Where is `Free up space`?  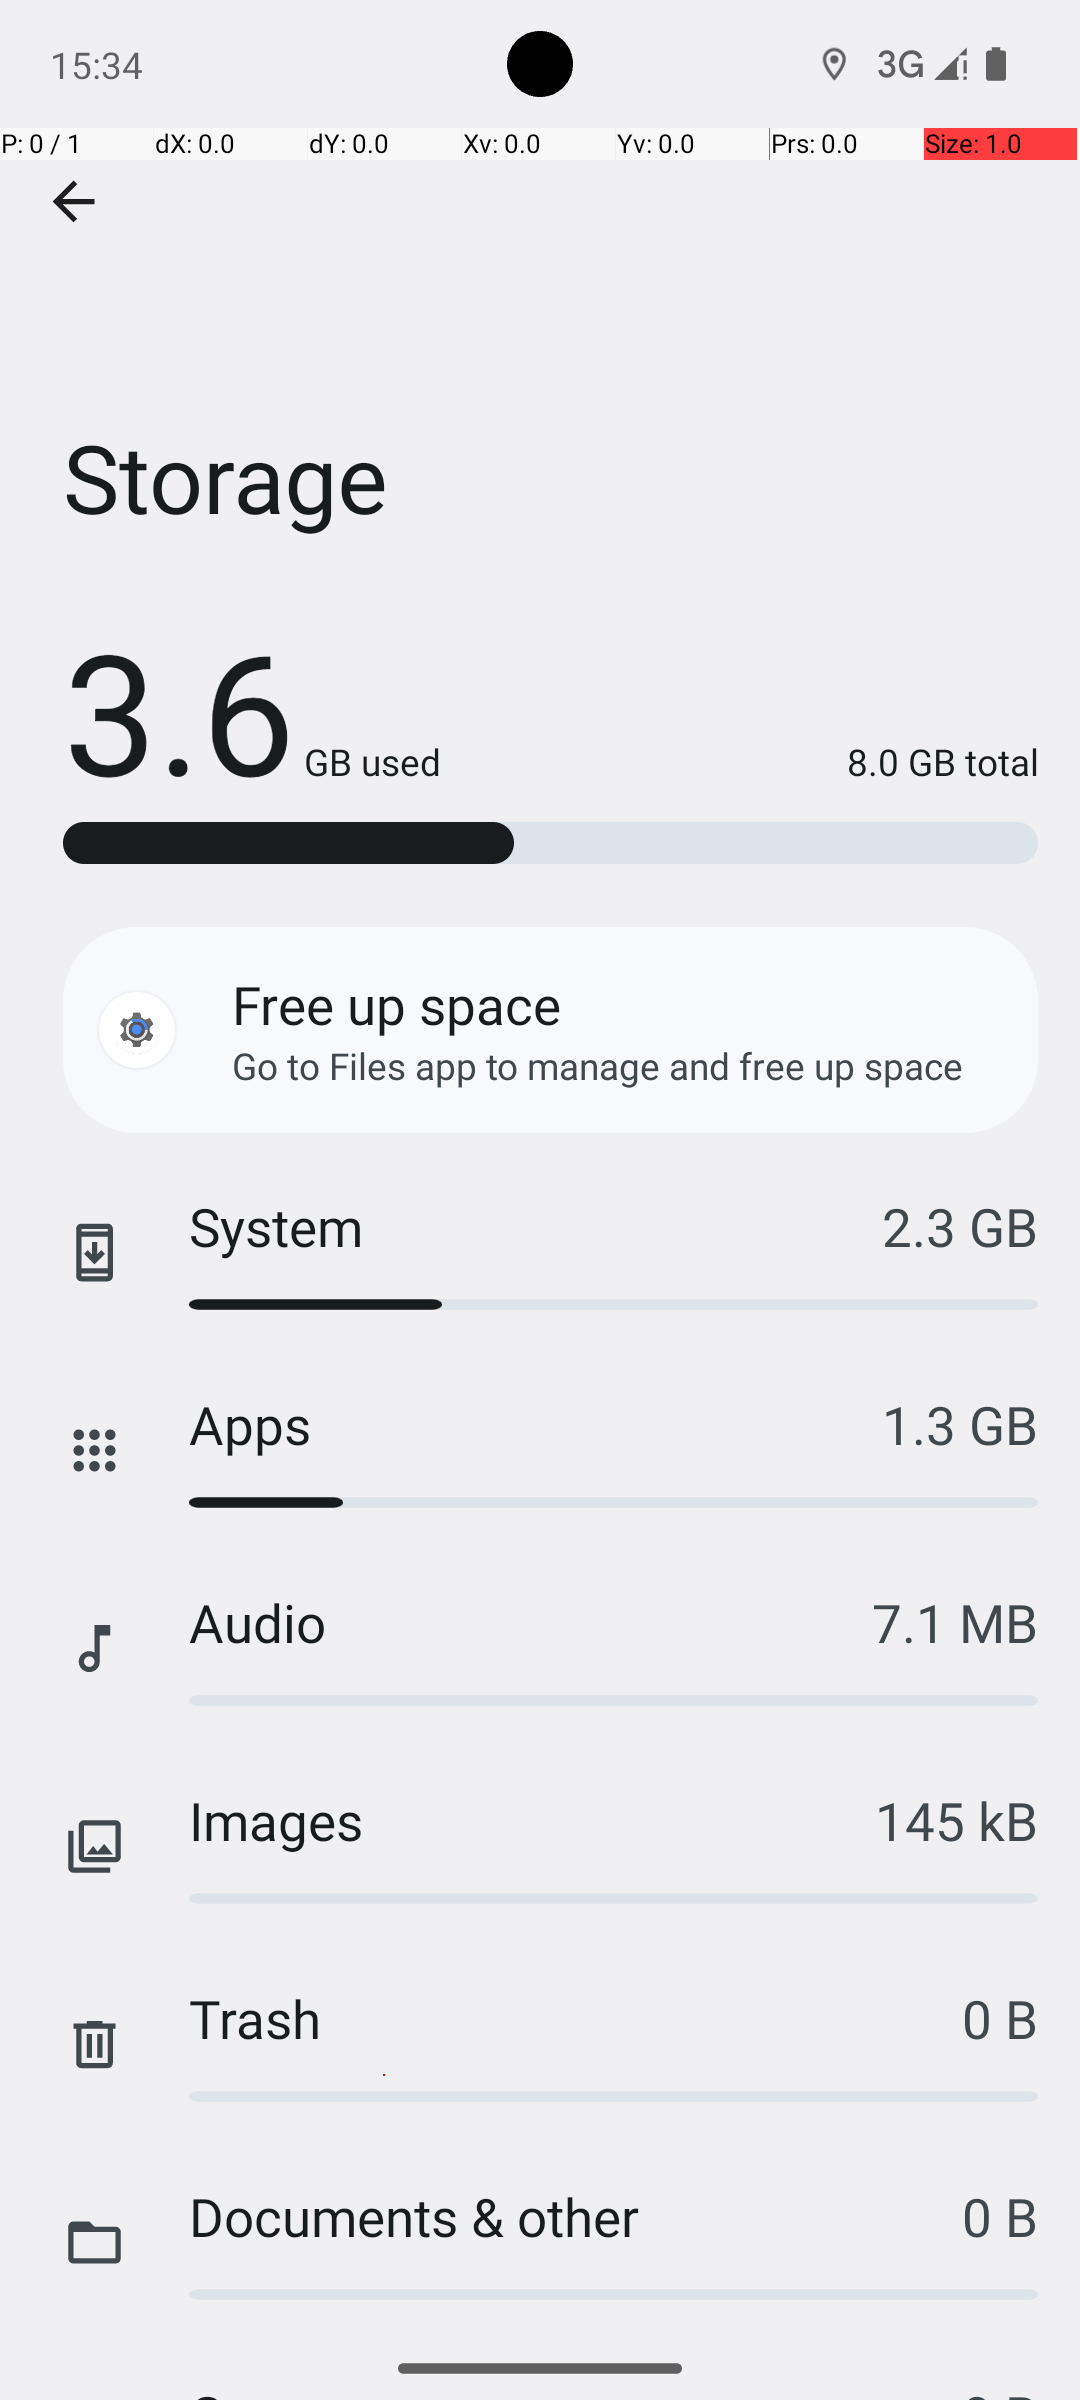 Free up space is located at coordinates (396, 1004).